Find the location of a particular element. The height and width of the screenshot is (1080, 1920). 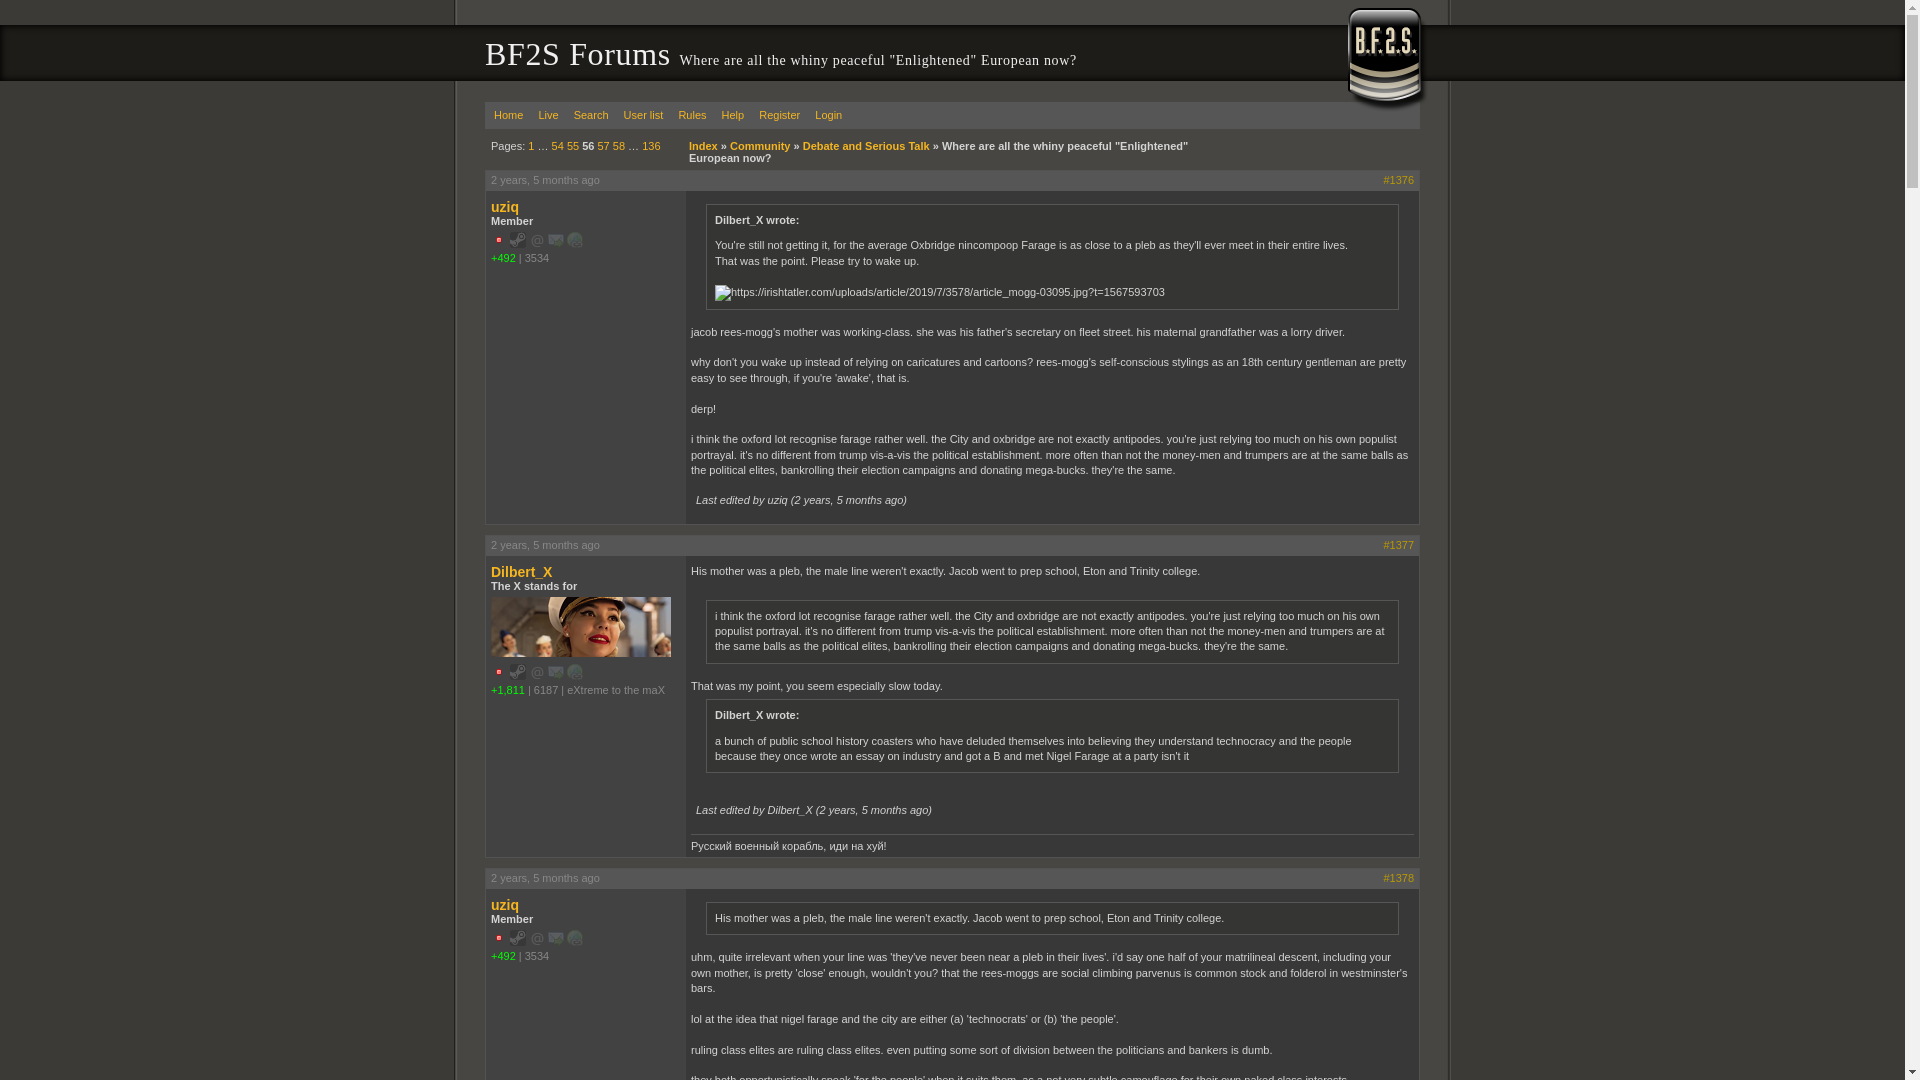

Users Karma Count is located at coordinates (504, 257).